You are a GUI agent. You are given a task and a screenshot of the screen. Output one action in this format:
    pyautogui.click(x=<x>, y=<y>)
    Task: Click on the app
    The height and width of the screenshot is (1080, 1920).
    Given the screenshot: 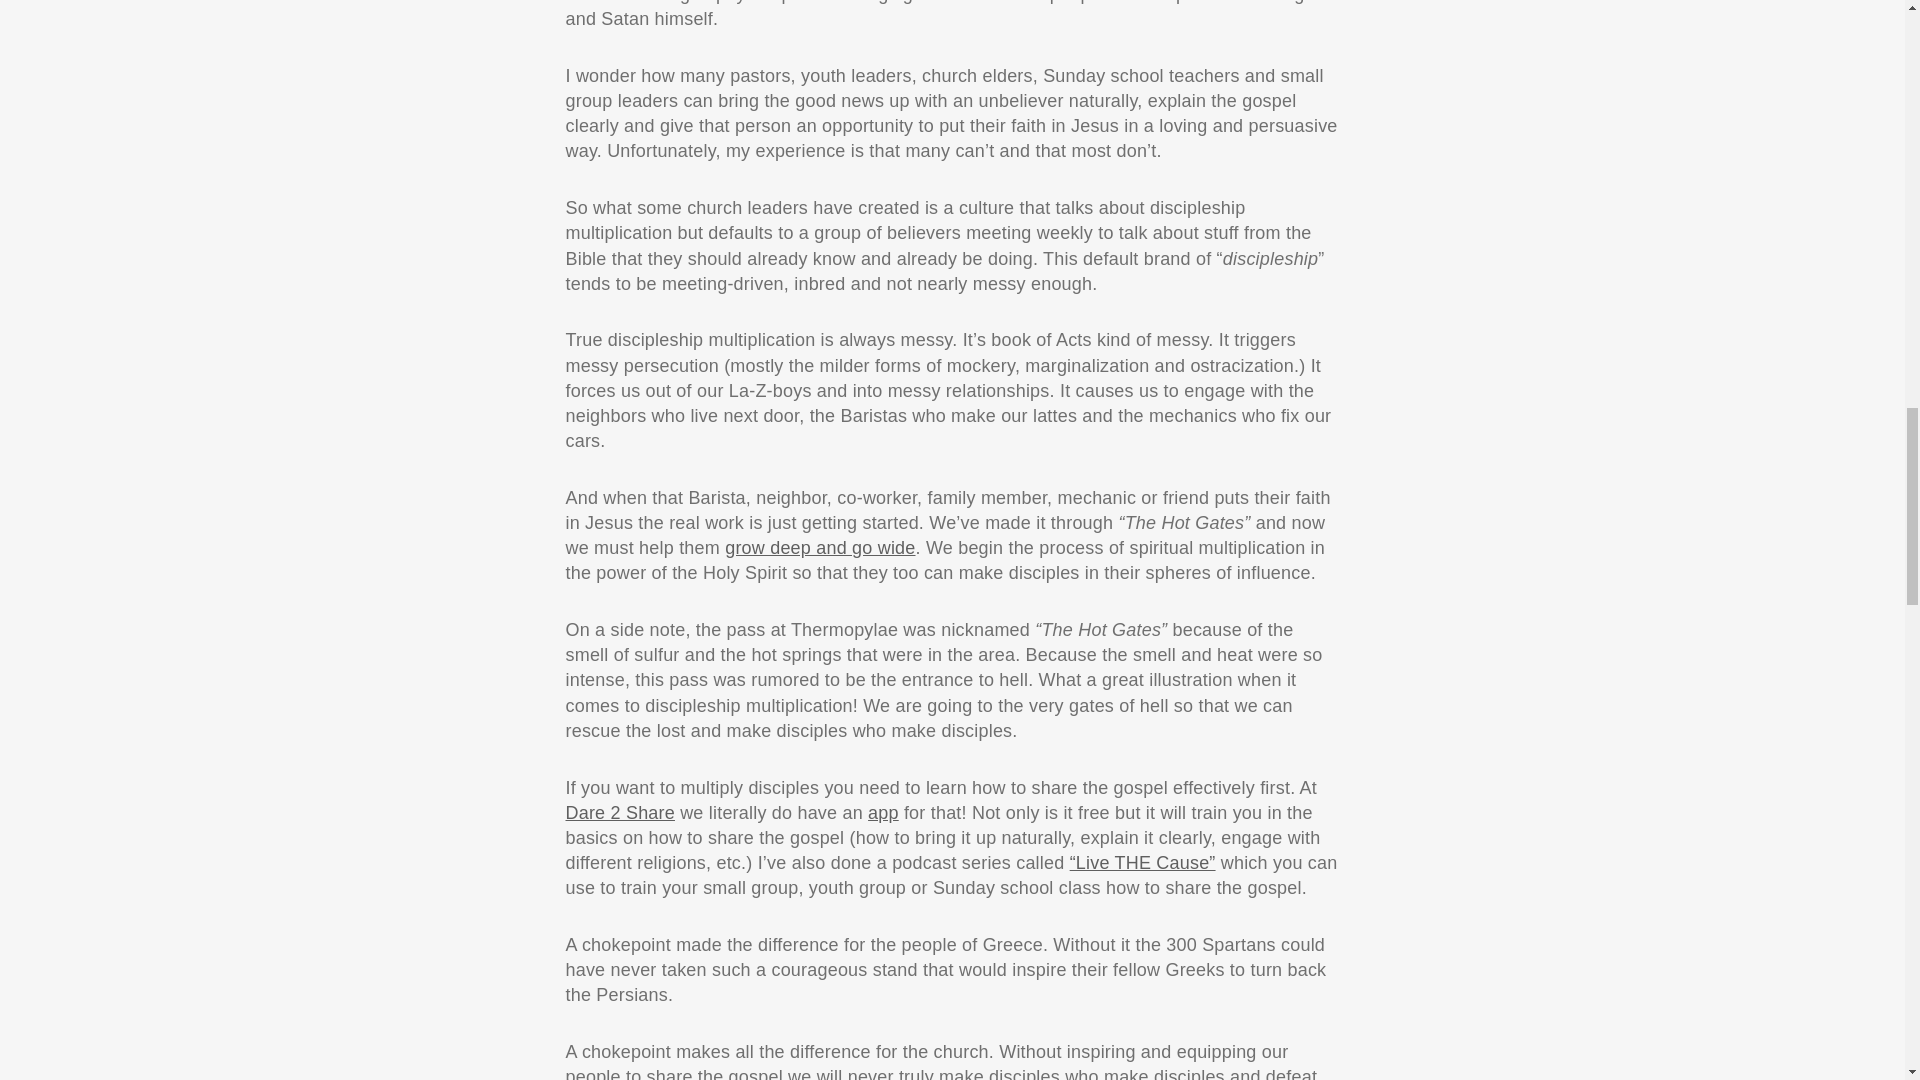 What is the action you would take?
    pyautogui.click(x=882, y=812)
    